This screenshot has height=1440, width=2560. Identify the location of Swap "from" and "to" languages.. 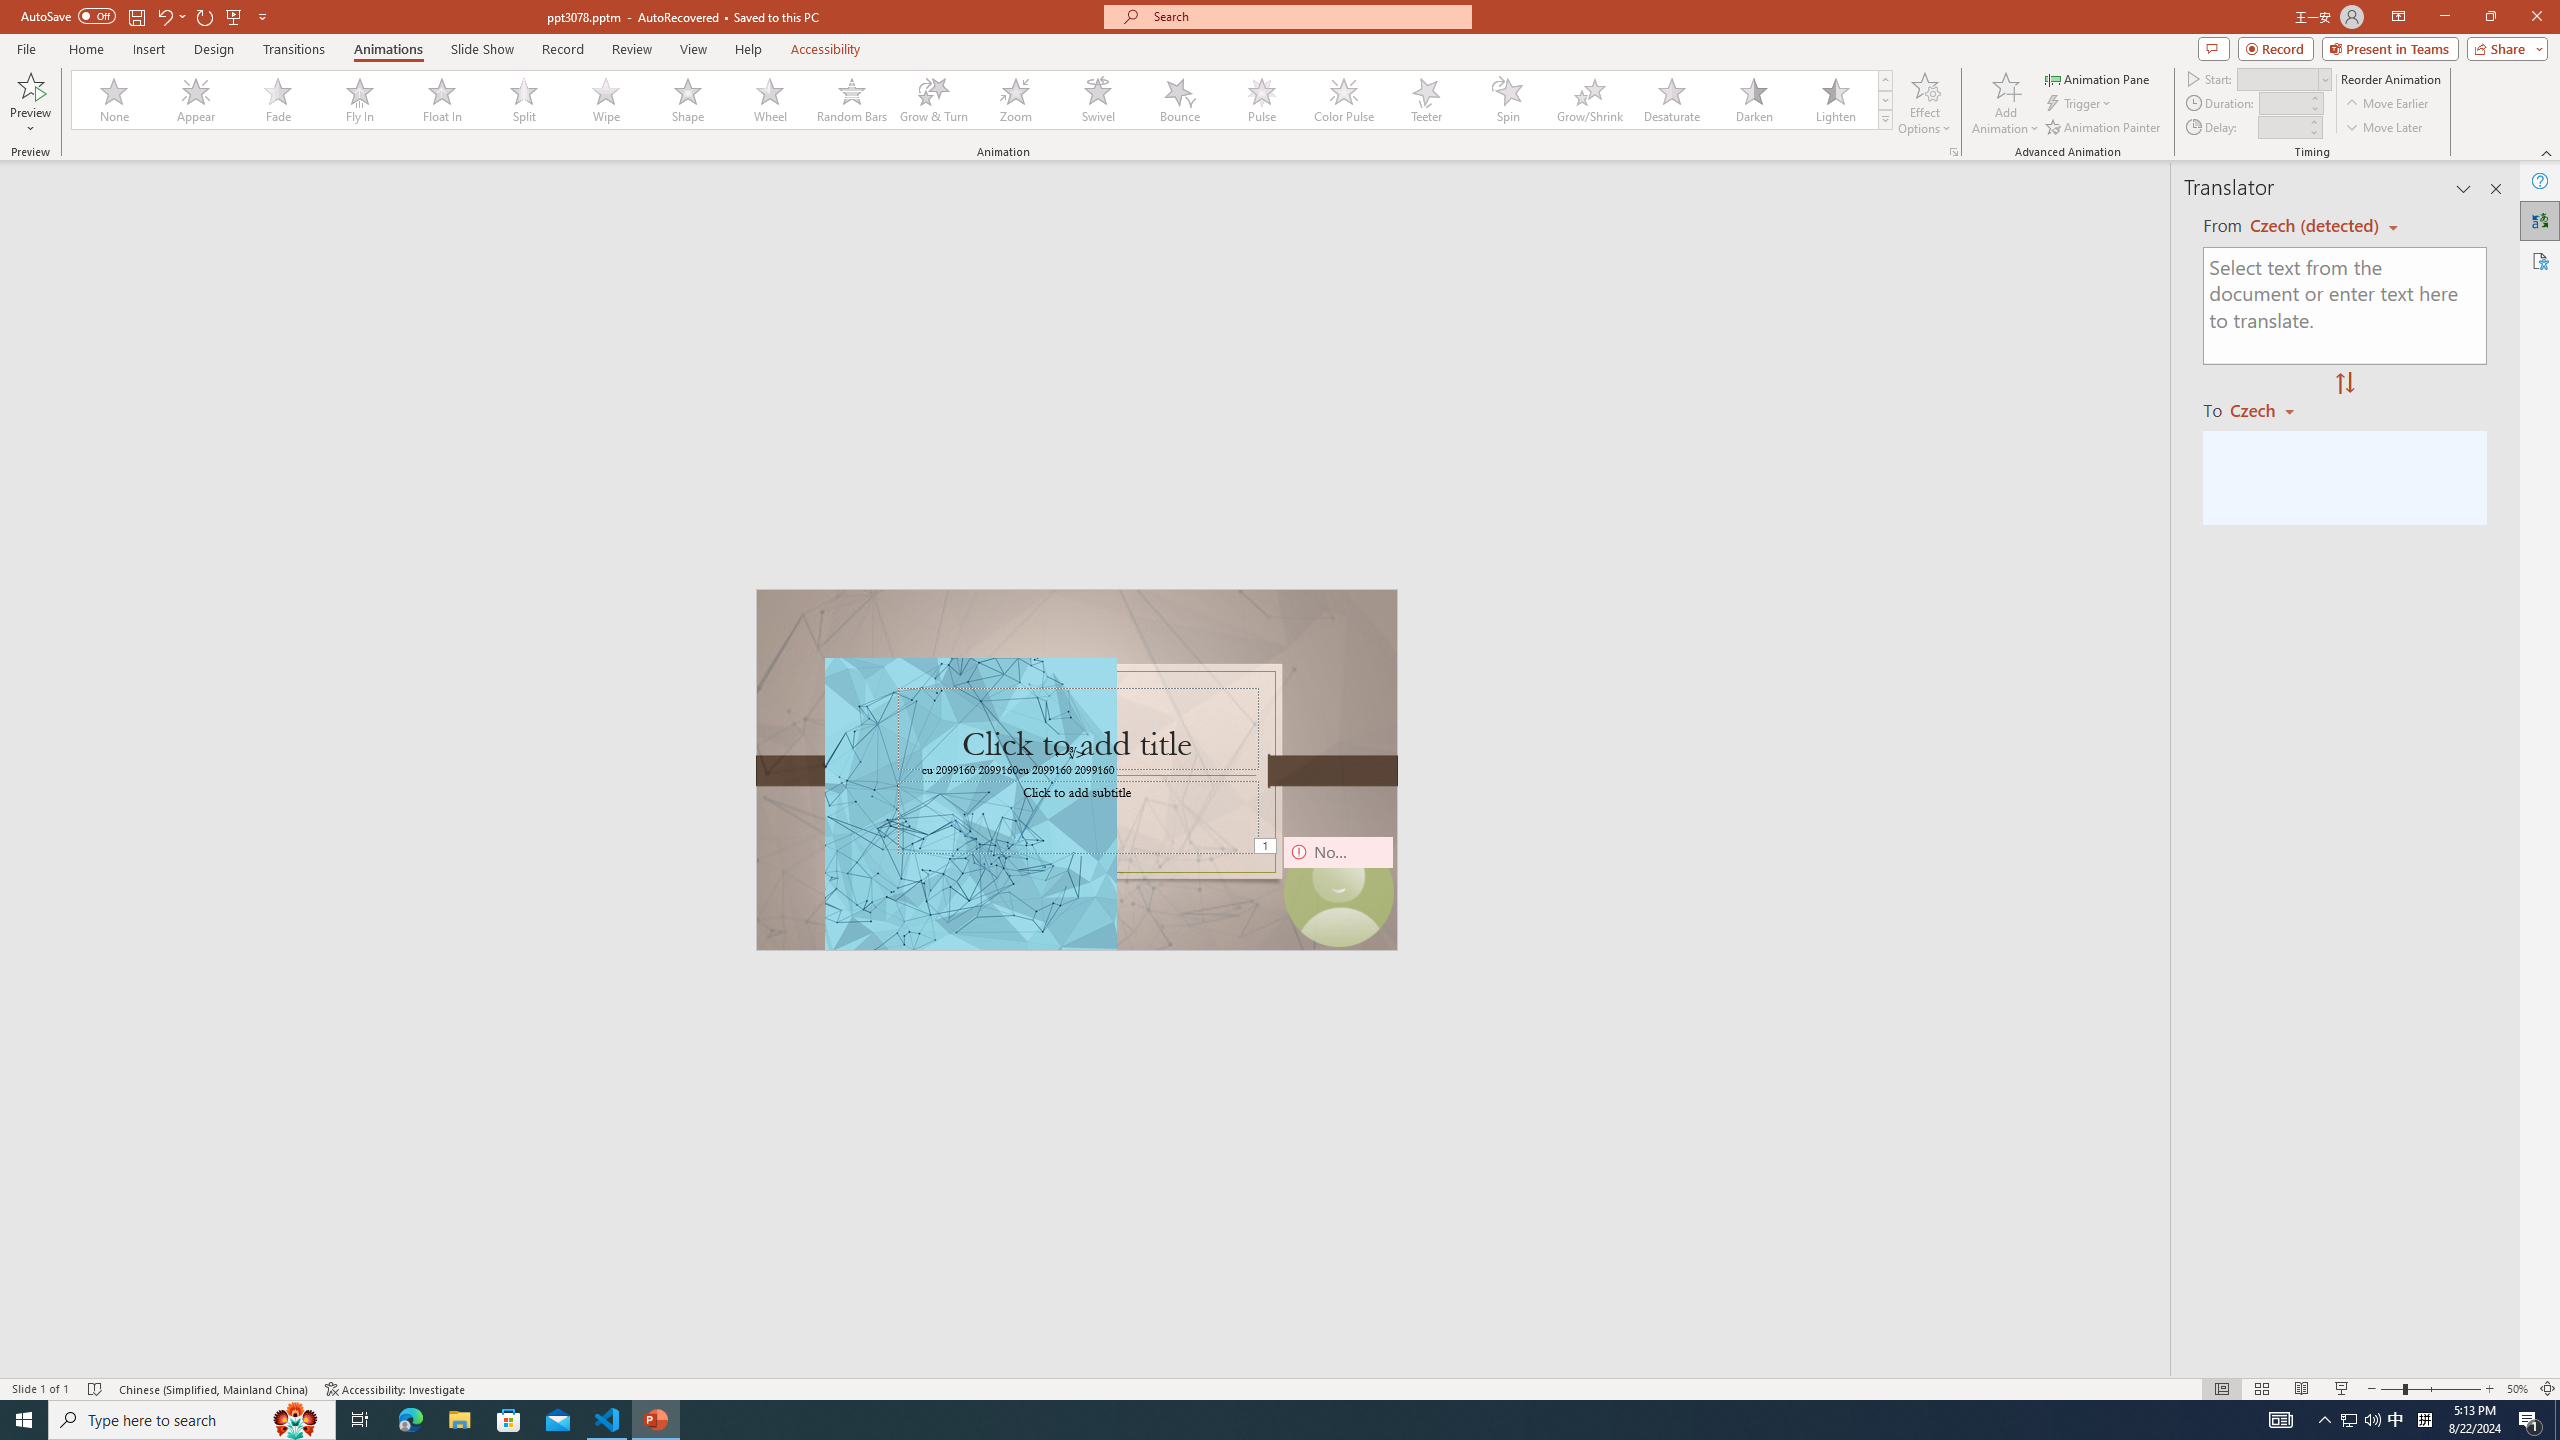
(2344, 384).